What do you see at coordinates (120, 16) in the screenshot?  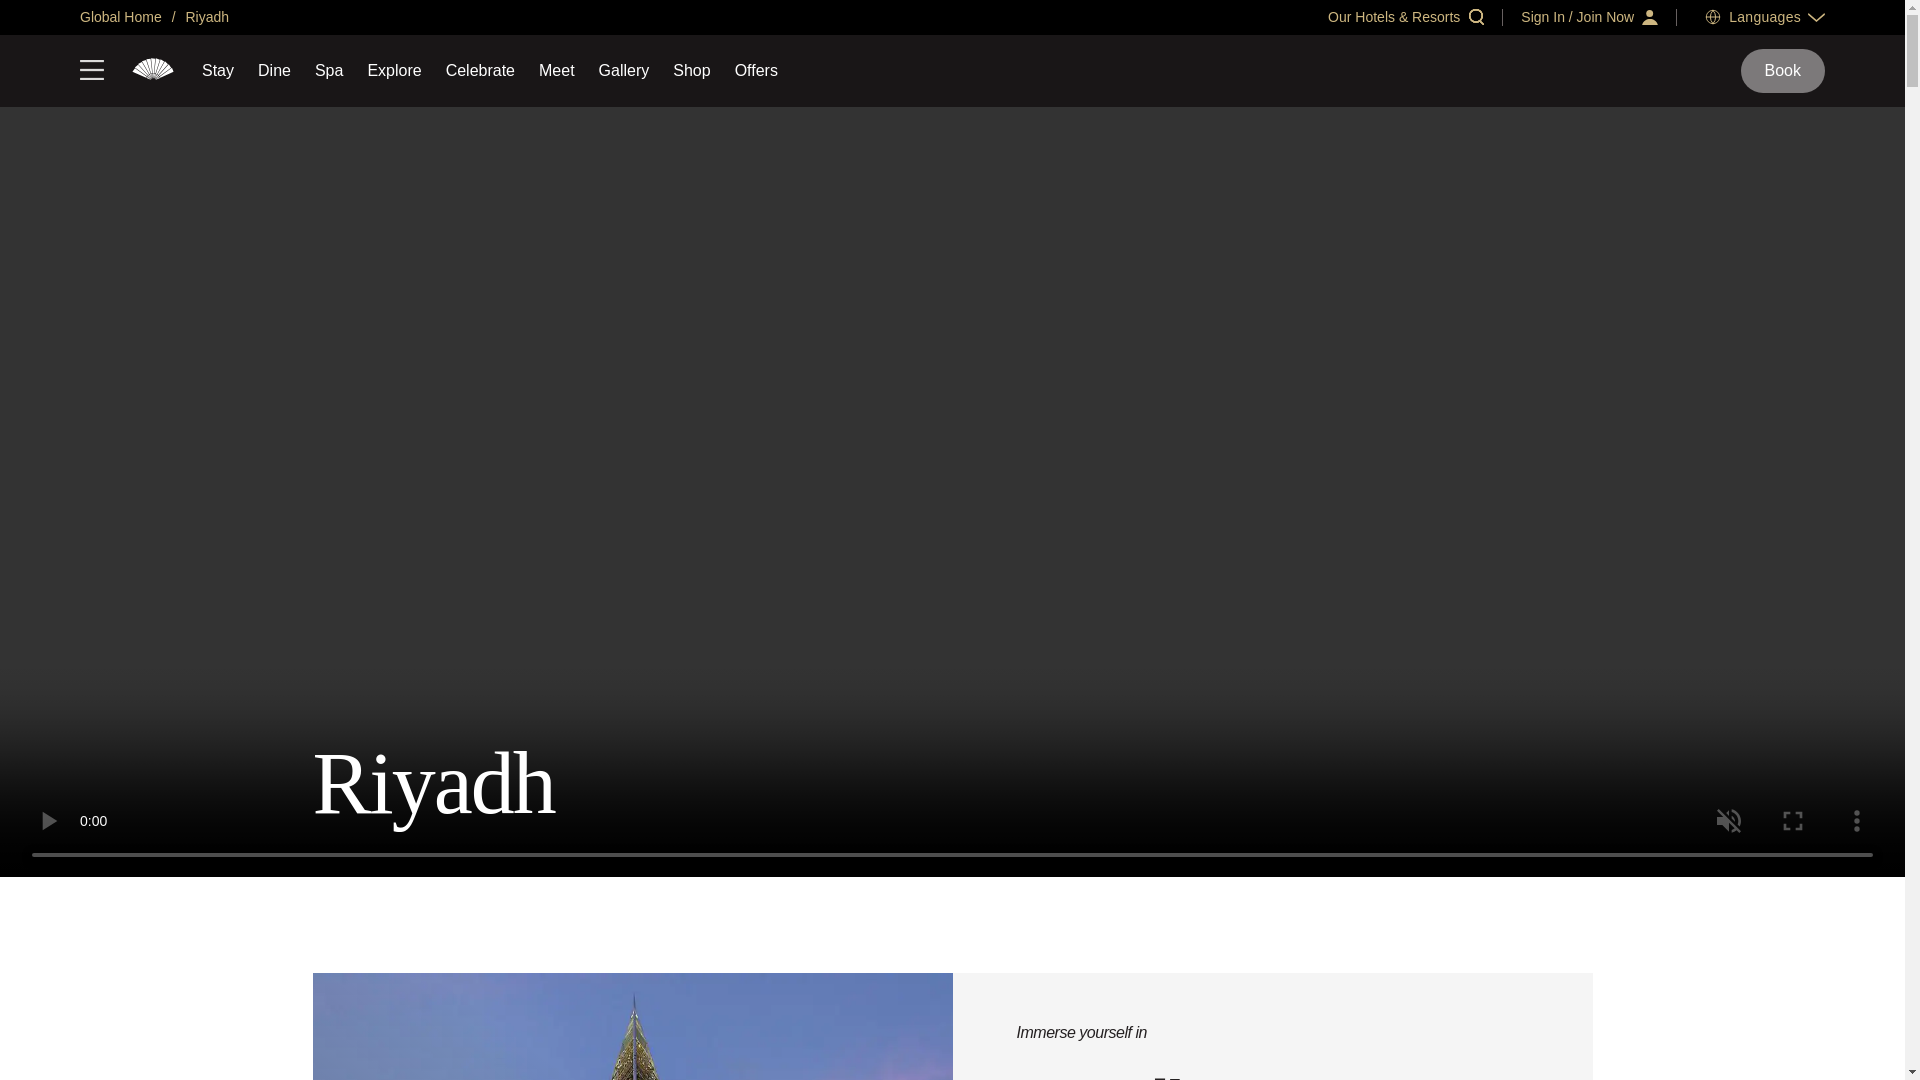 I see `Global Home` at bounding box center [120, 16].